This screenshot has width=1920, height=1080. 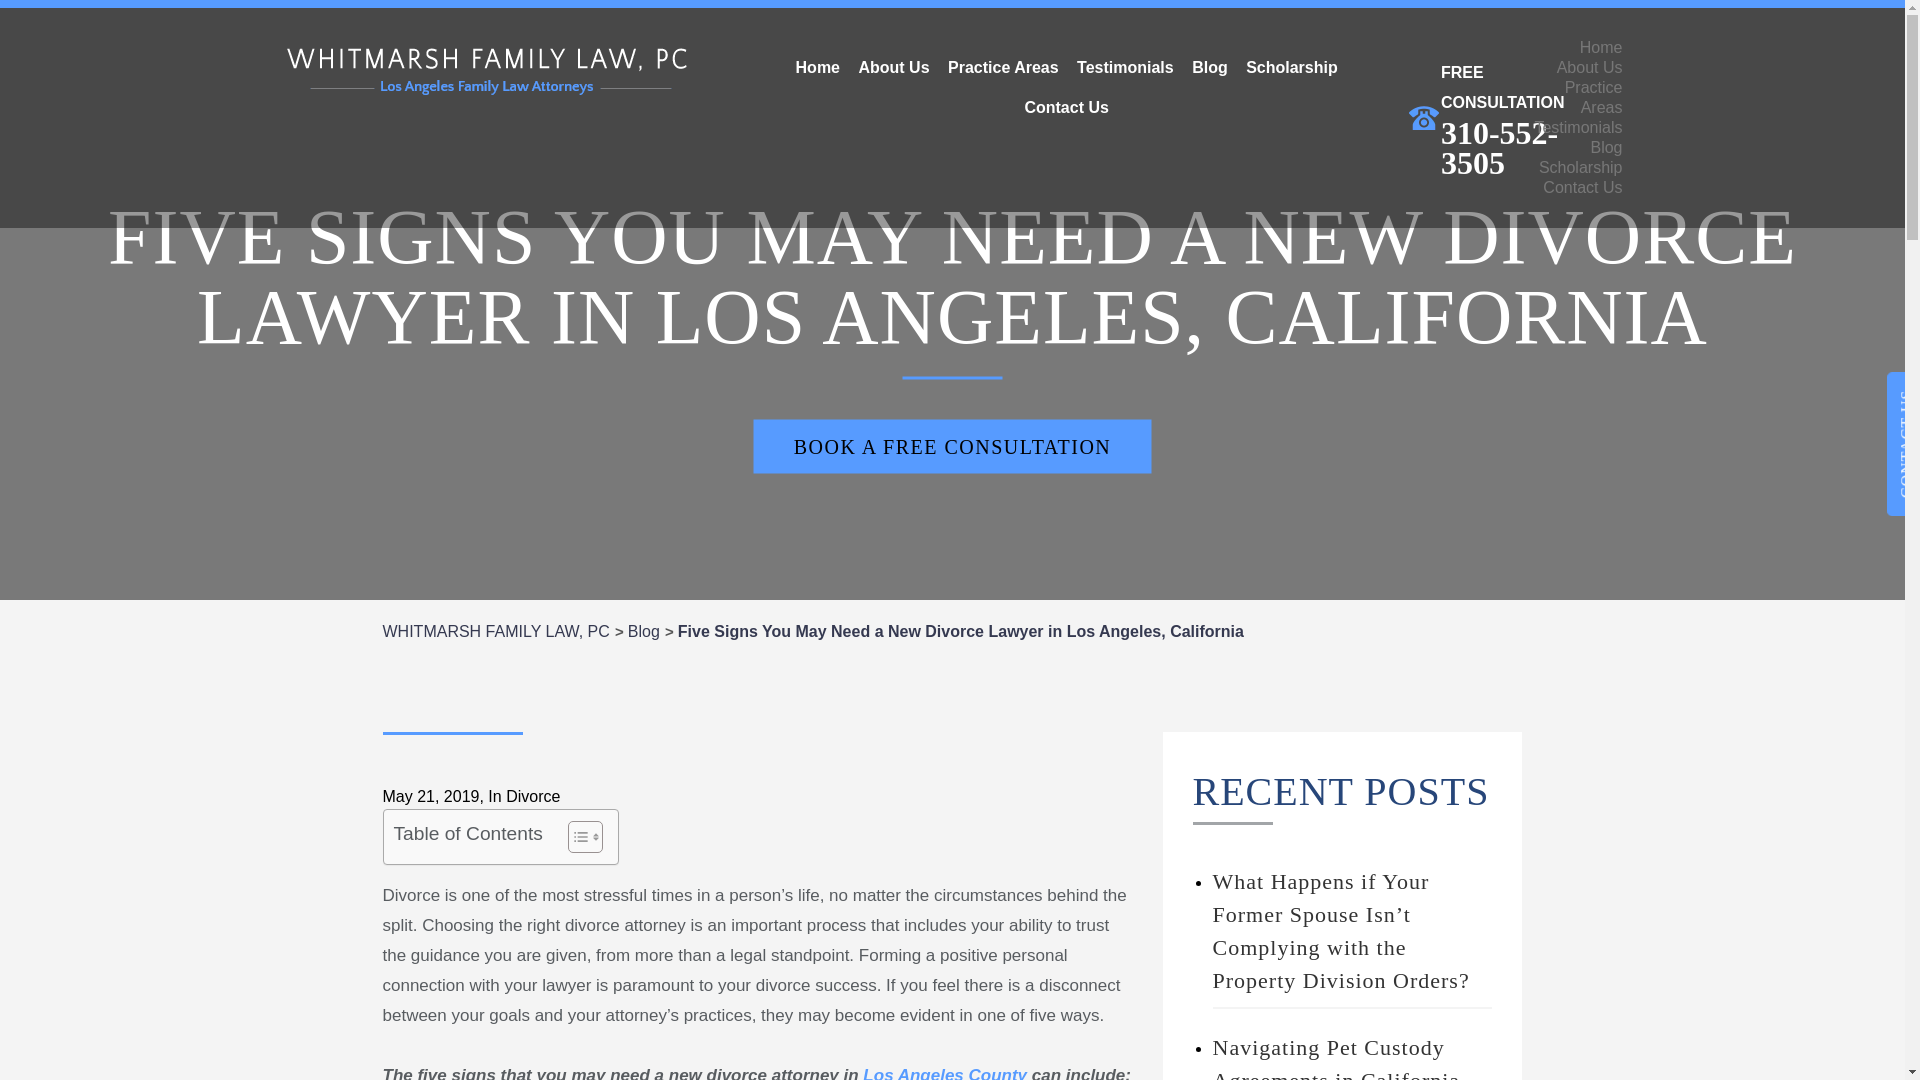 What do you see at coordinates (1066, 108) in the screenshot?
I see `Contact Us` at bounding box center [1066, 108].